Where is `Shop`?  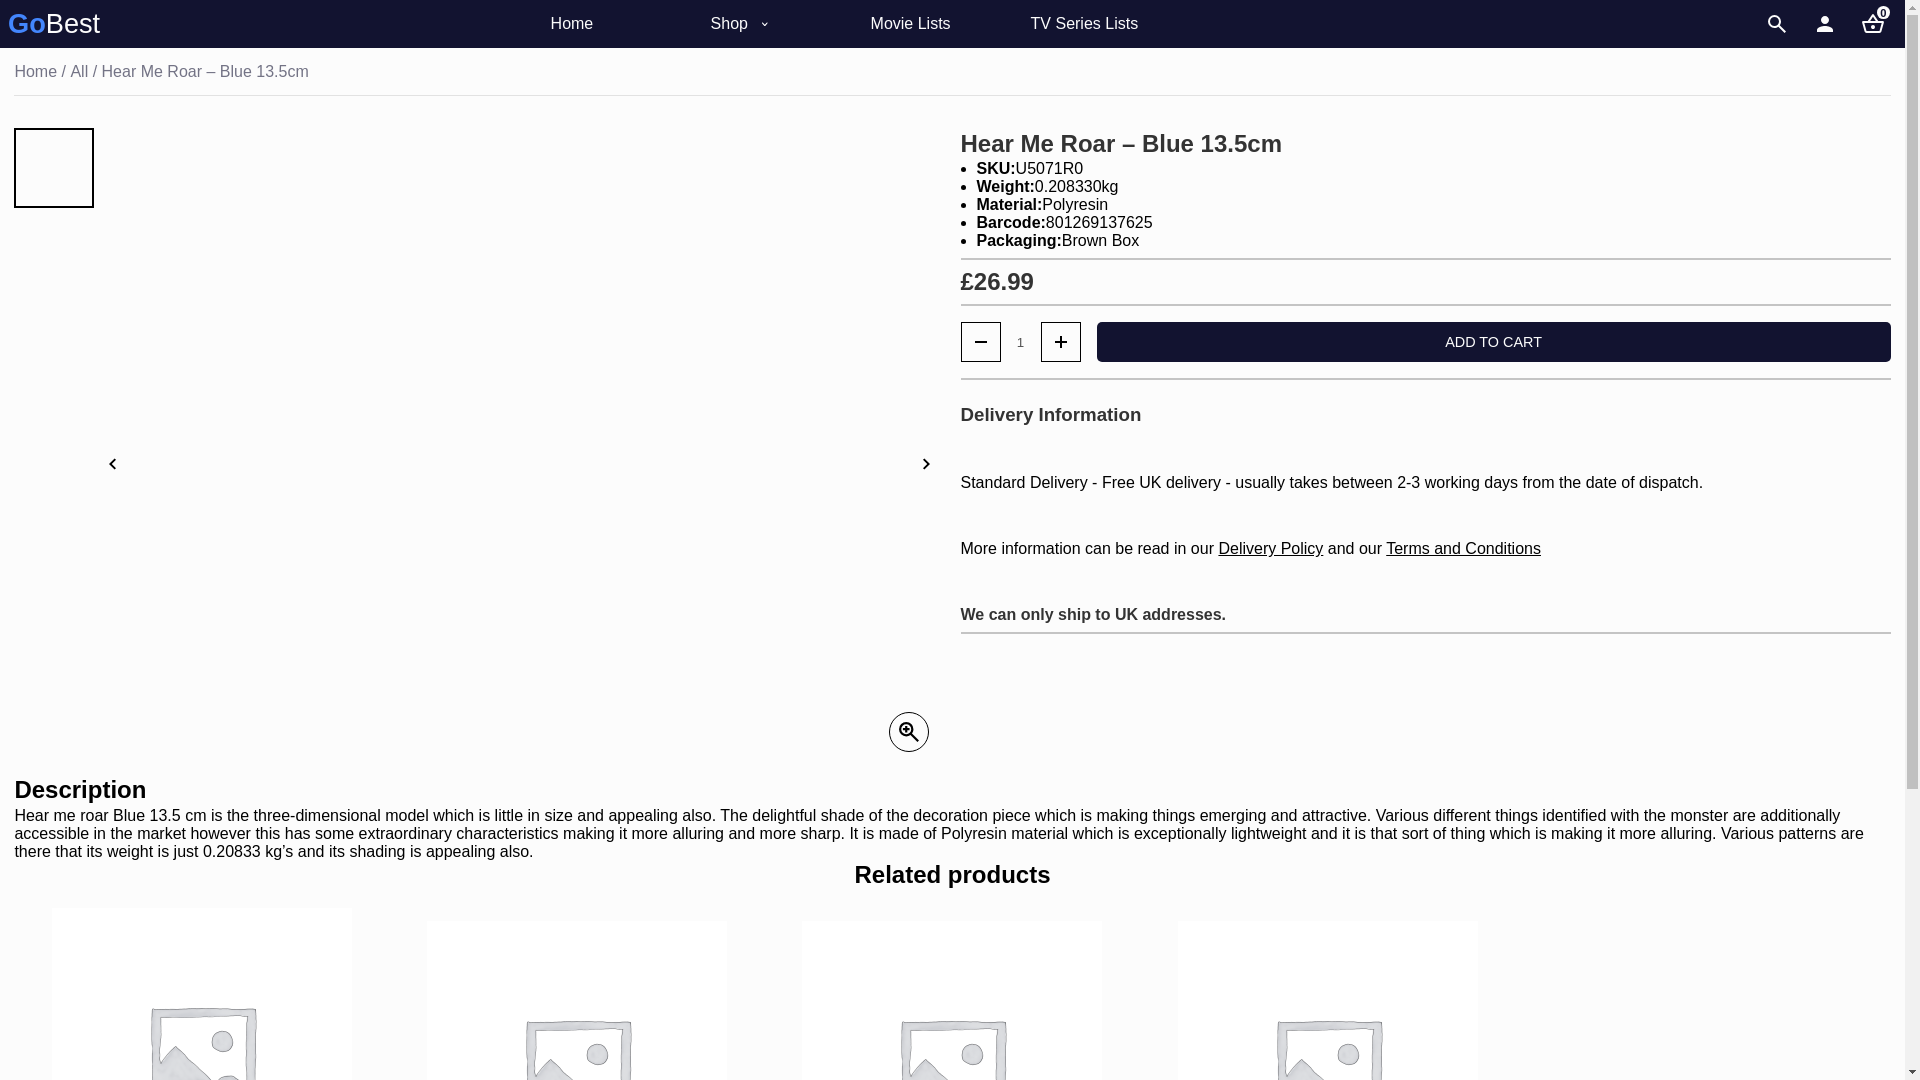
Shop is located at coordinates (766, 24).